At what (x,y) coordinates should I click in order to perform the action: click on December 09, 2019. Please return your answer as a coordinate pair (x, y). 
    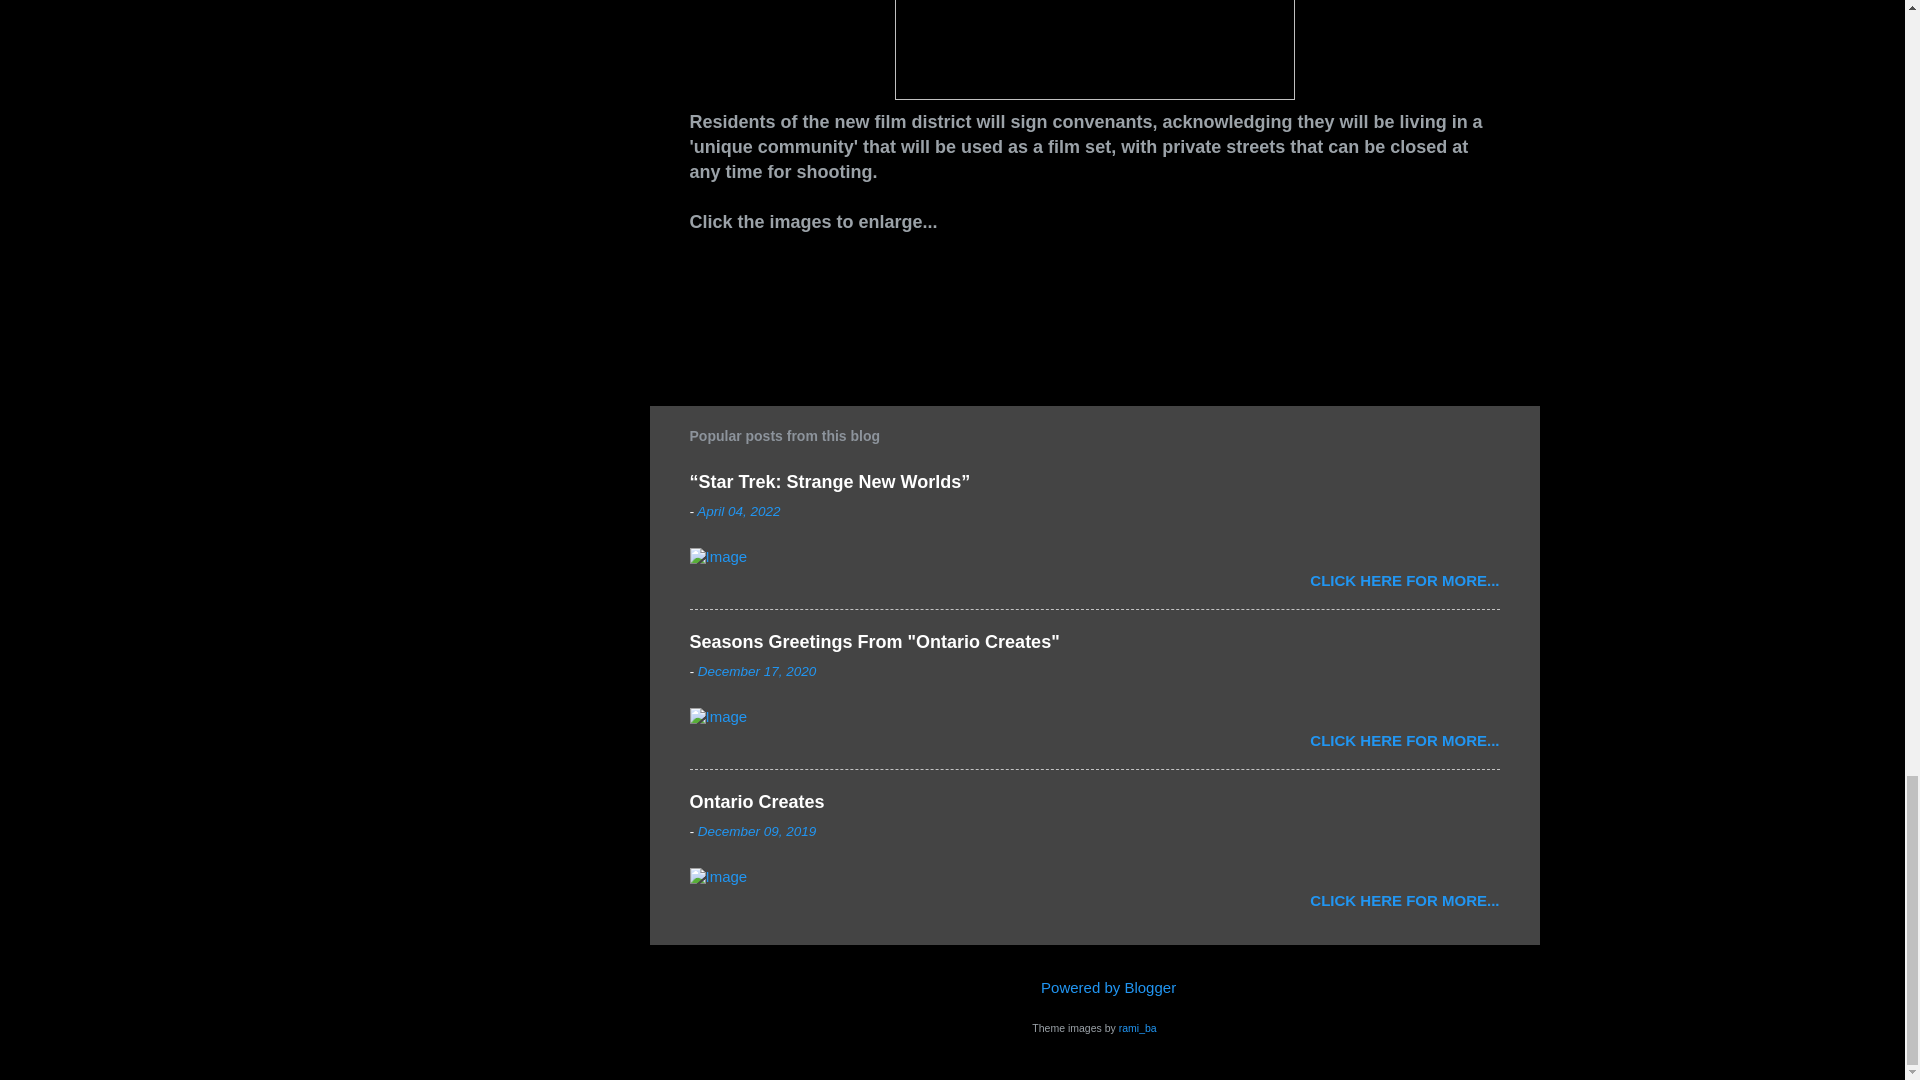
    Looking at the image, I should click on (758, 832).